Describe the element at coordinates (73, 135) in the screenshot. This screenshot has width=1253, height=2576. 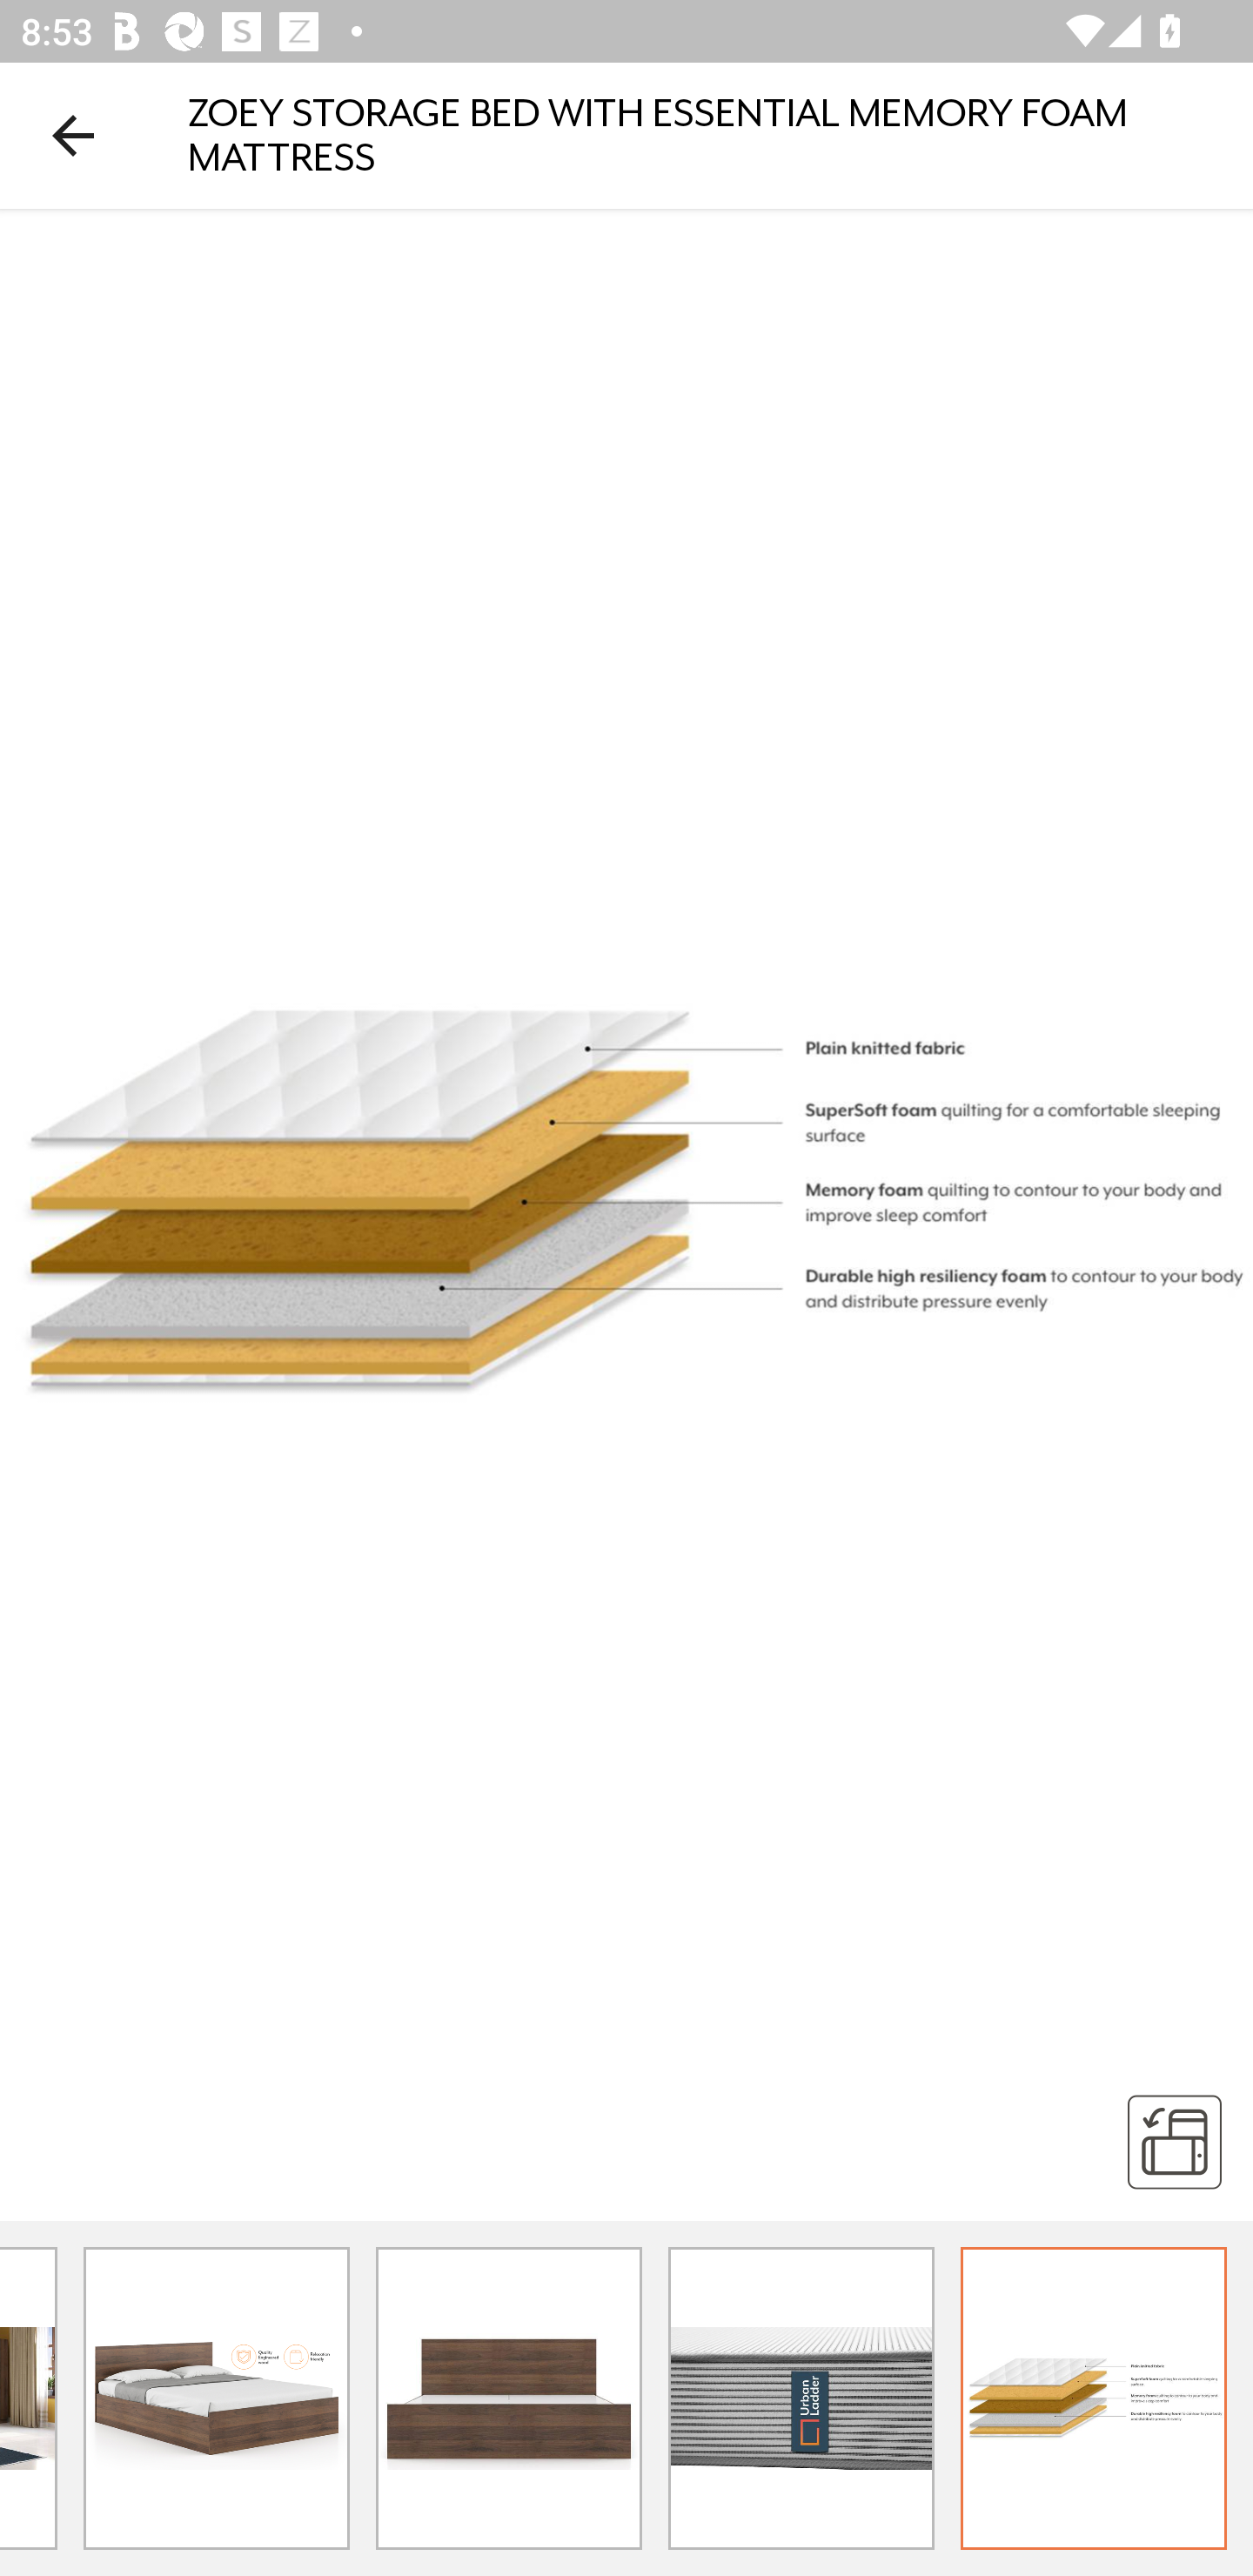
I see `Navigate up` at that location.